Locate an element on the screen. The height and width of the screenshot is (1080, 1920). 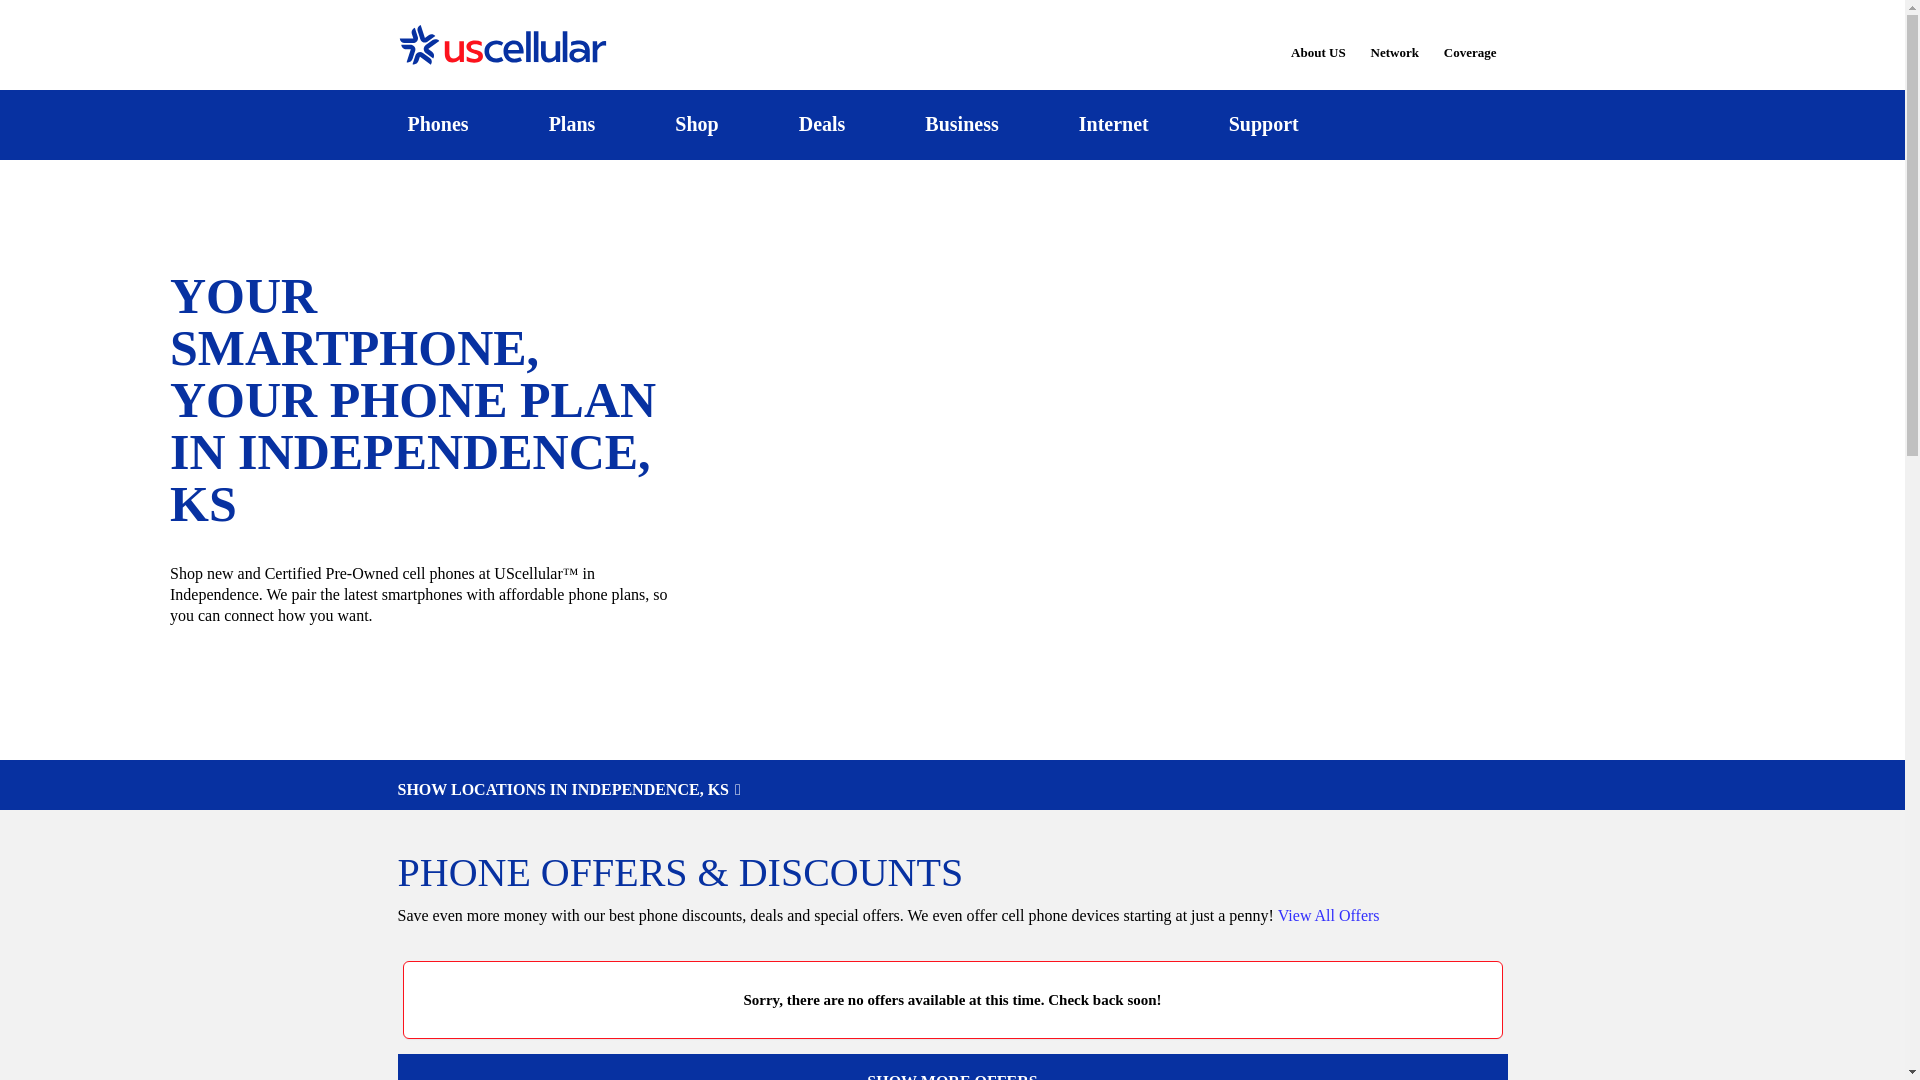
Coverage is located at coordinates (1471, 38).